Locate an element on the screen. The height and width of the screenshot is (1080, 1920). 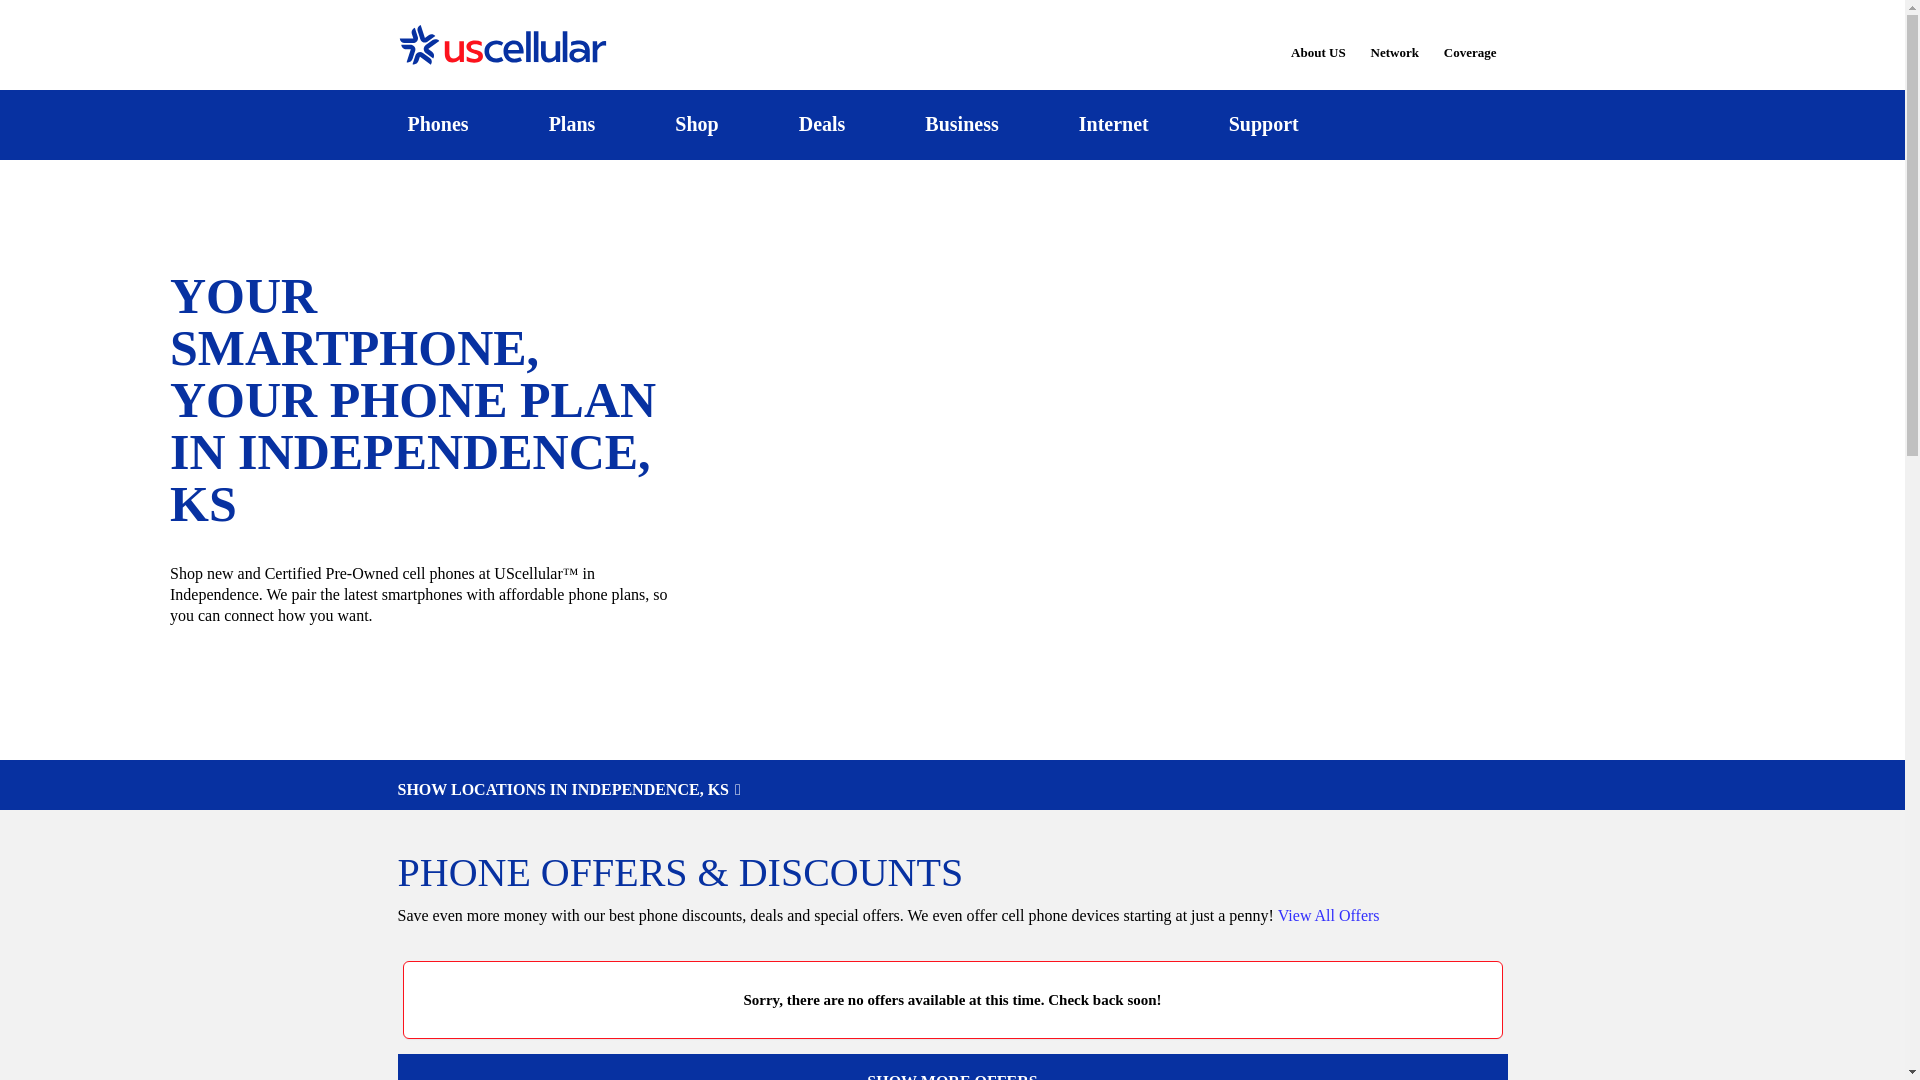
Coverage is located at coordinates (1471, 38).